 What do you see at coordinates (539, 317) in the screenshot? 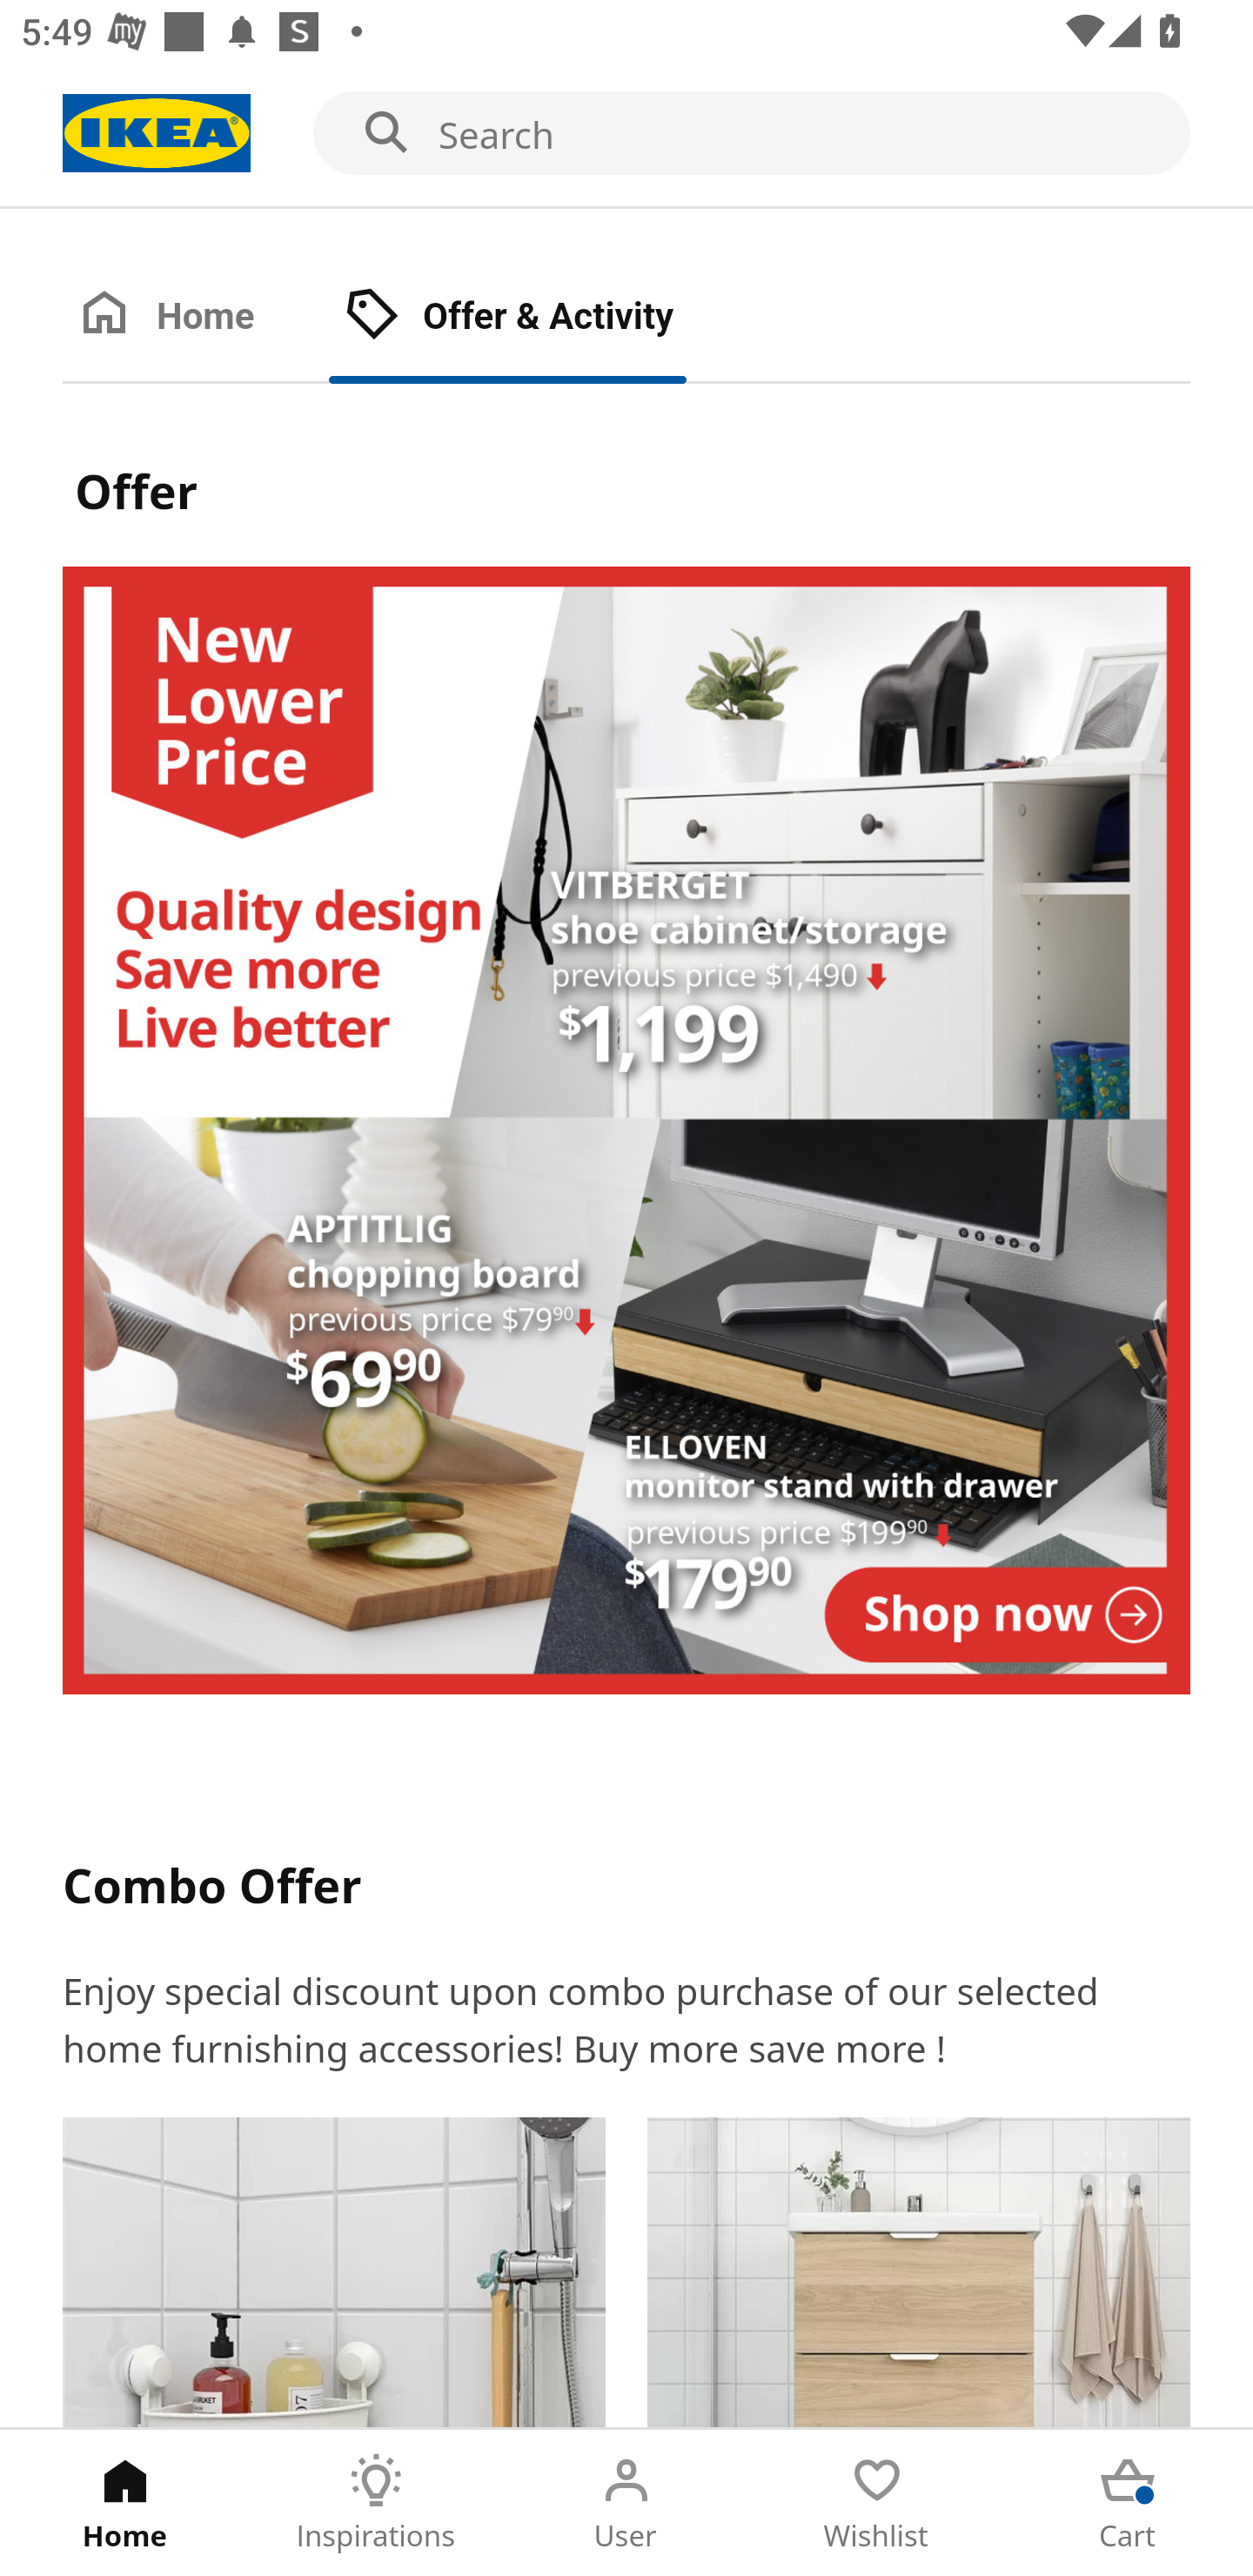
I see `Offer & Activity
Tab 2 of 2` at bounding box center [539, 317].